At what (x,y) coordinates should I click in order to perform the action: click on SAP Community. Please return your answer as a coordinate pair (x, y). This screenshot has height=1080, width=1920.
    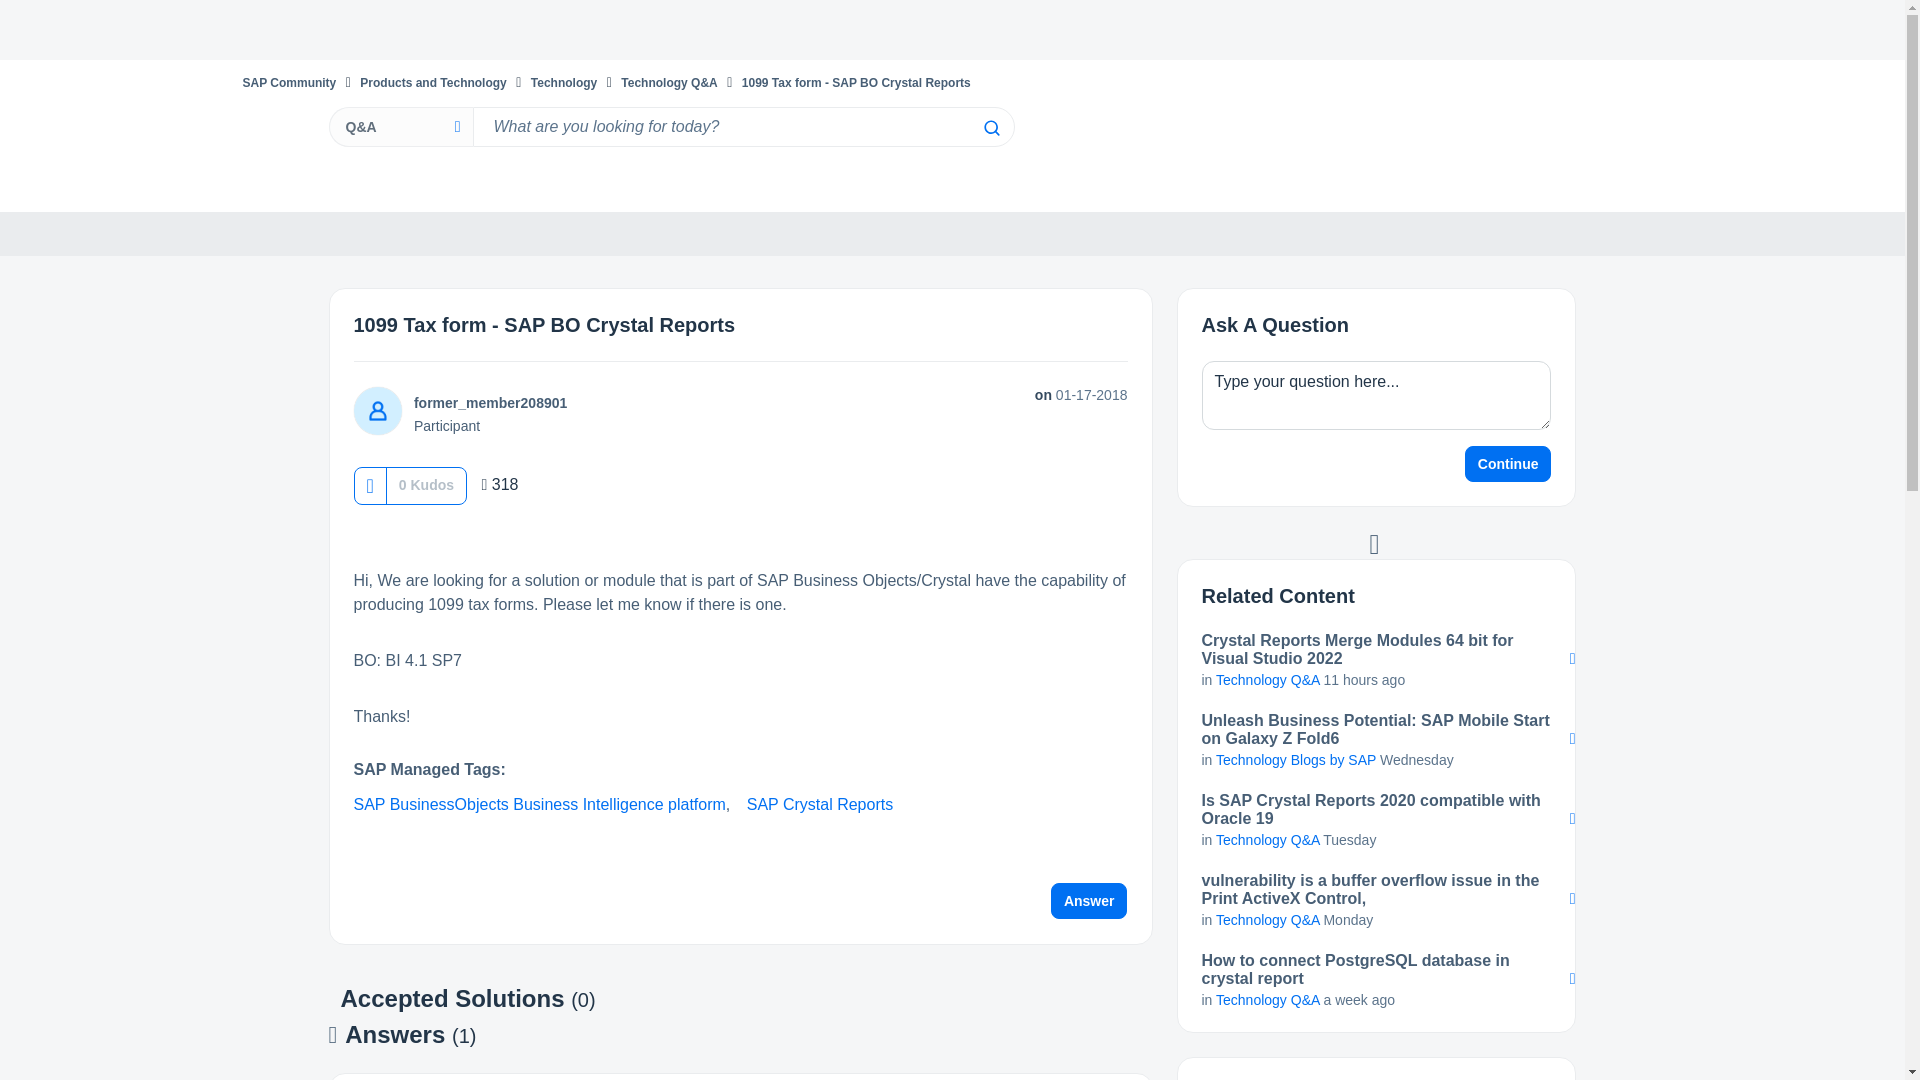
    Looking at the image, I should click on (288, 82).